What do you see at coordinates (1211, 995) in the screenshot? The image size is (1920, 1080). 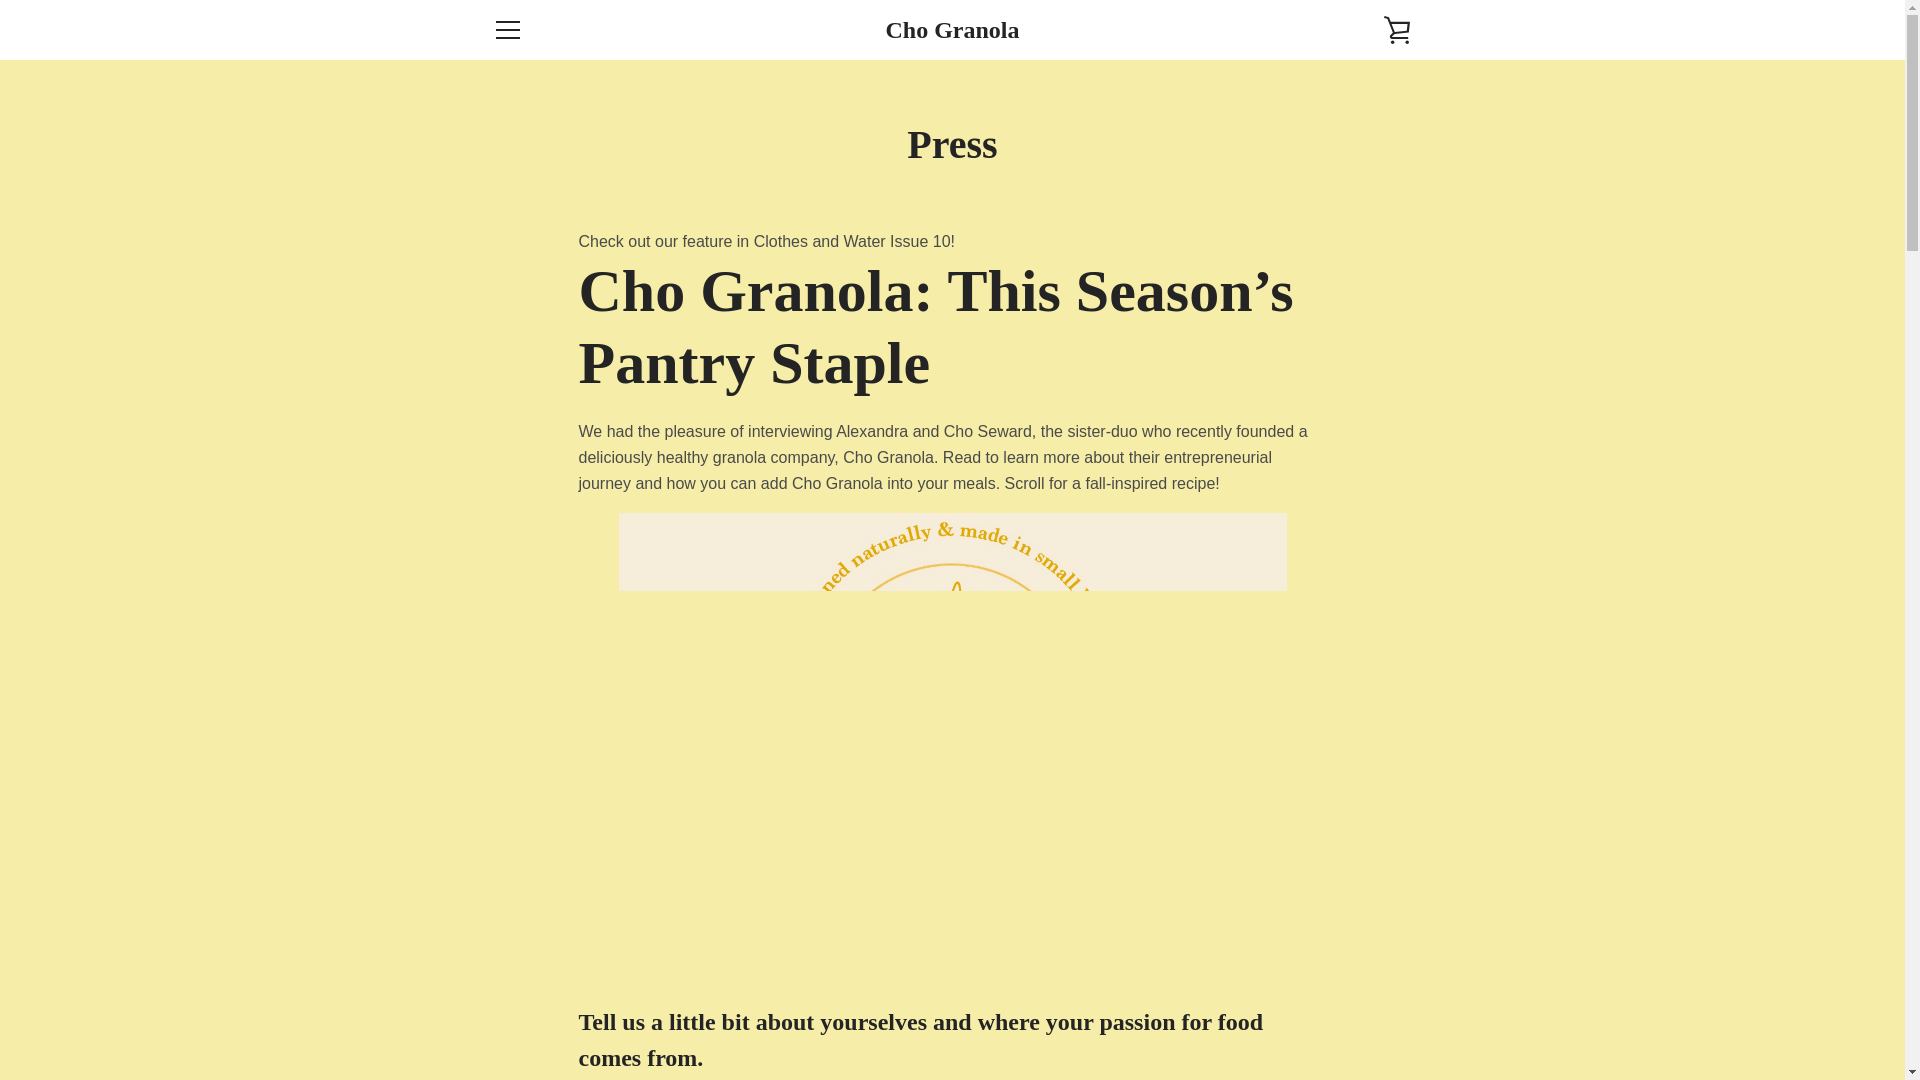 I see `Apple Pay` at bounding box center [1211, 995].